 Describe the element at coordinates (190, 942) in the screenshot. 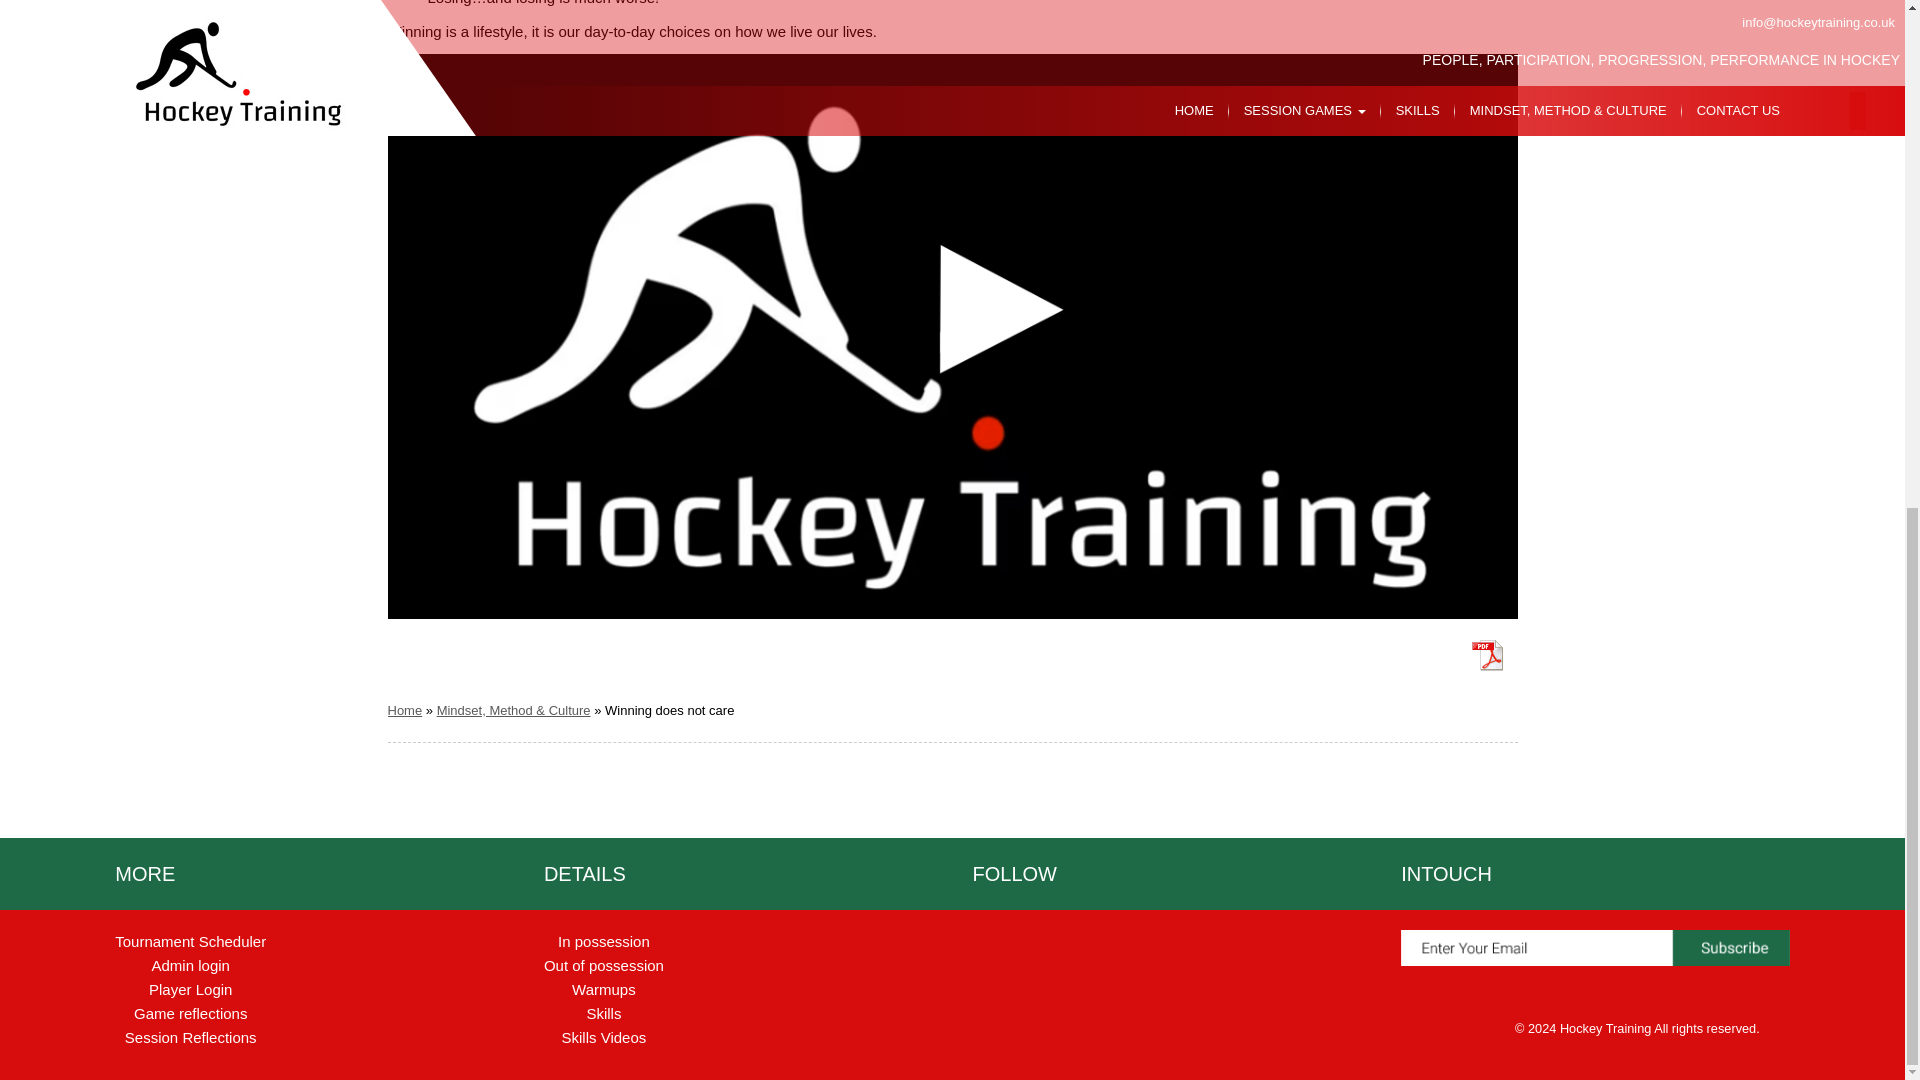

I see `Tournament Scheduler` at that location.